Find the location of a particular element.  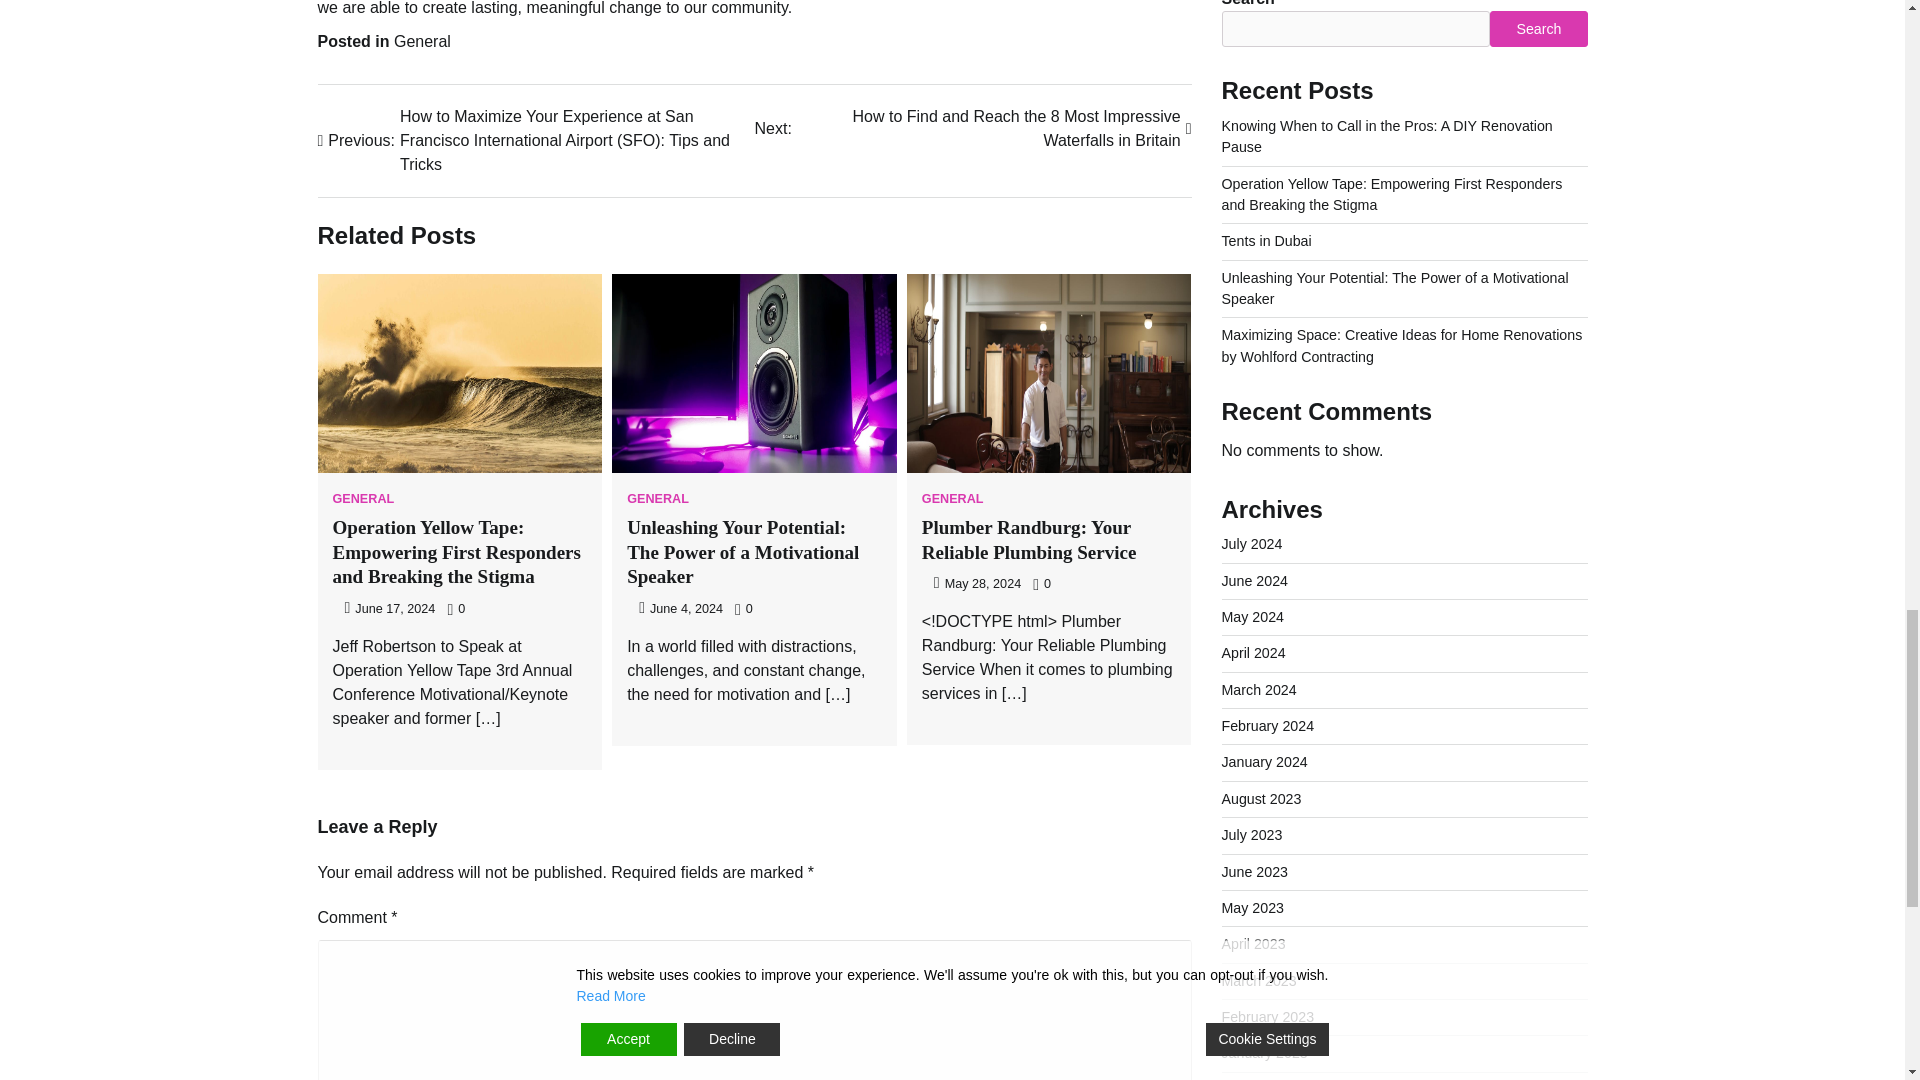

GENERAL is located at coordinates (658, 499).